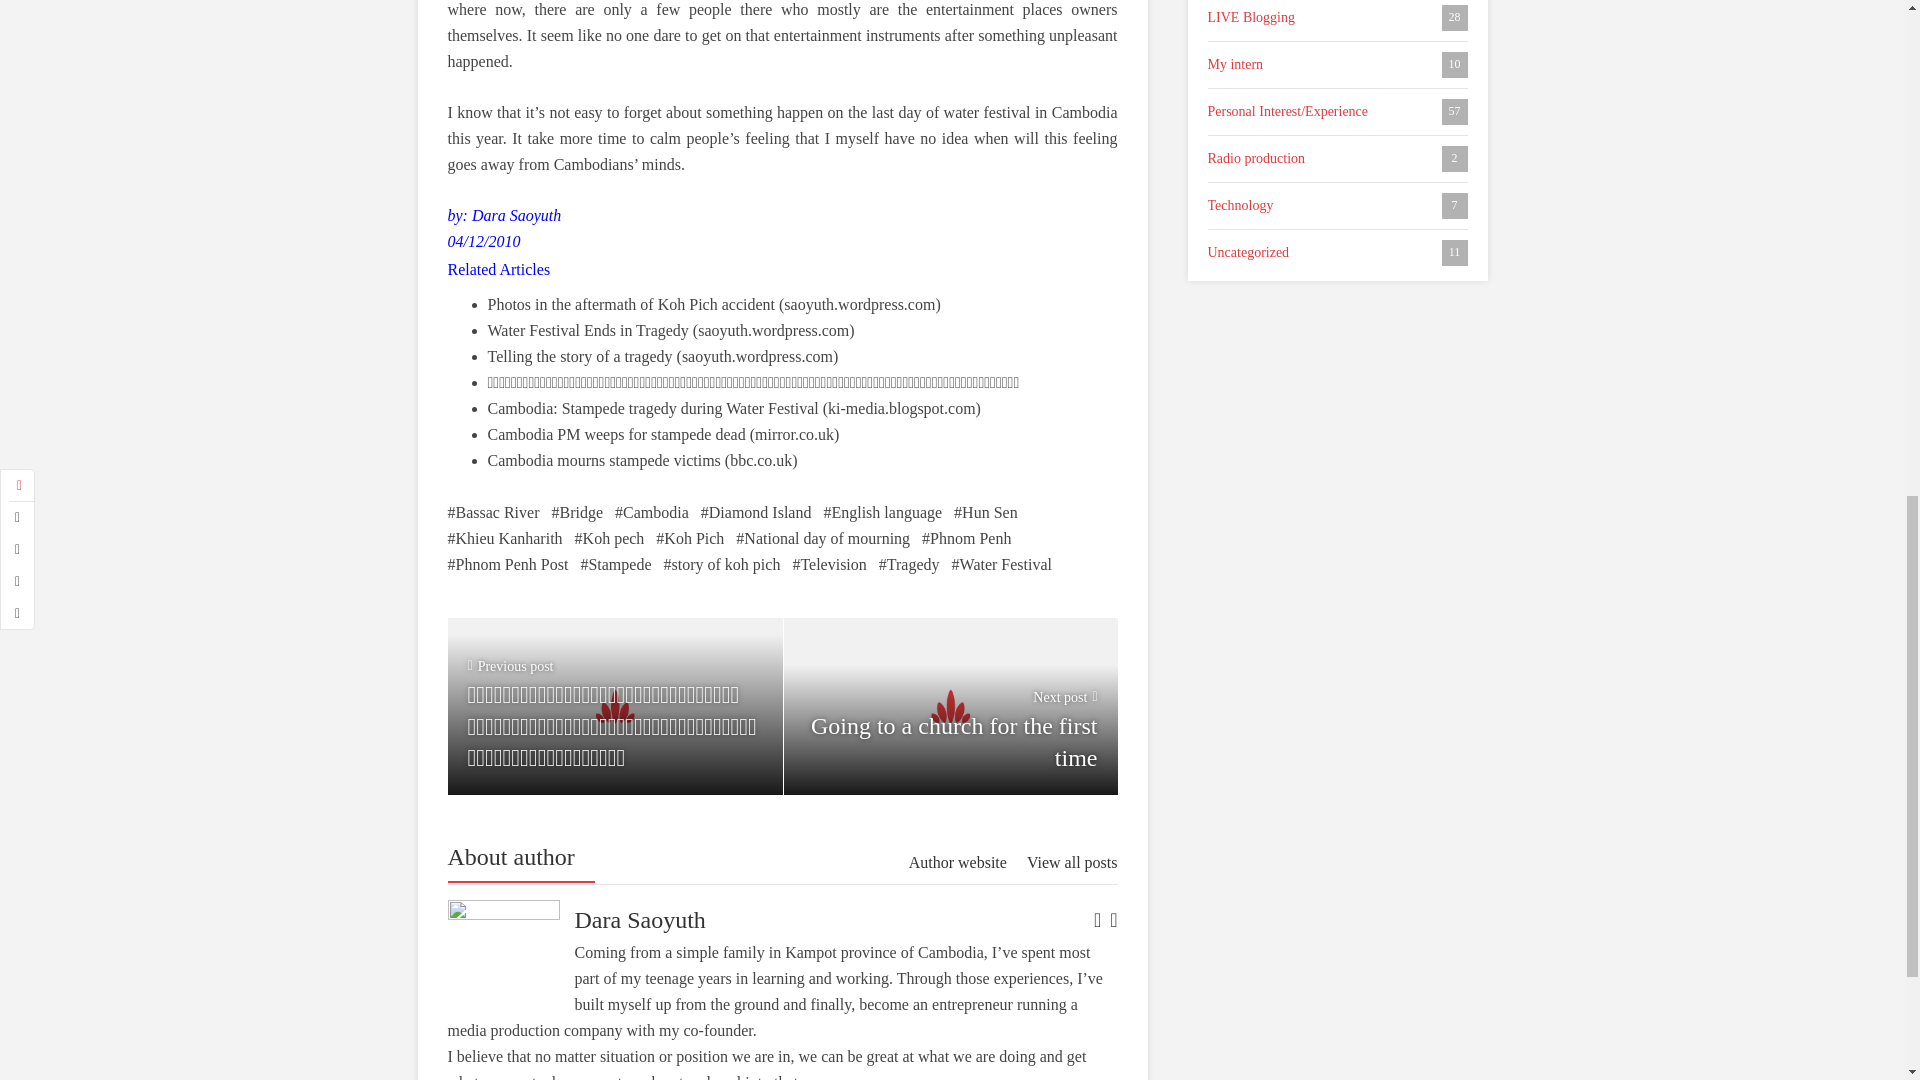 The width and height of the screenshot is (1920, 1080). Describe the element at coordinates (653, 408) in the screenshot. I see `Cambodia: Stampede tragedy during Water Festival` at that location.